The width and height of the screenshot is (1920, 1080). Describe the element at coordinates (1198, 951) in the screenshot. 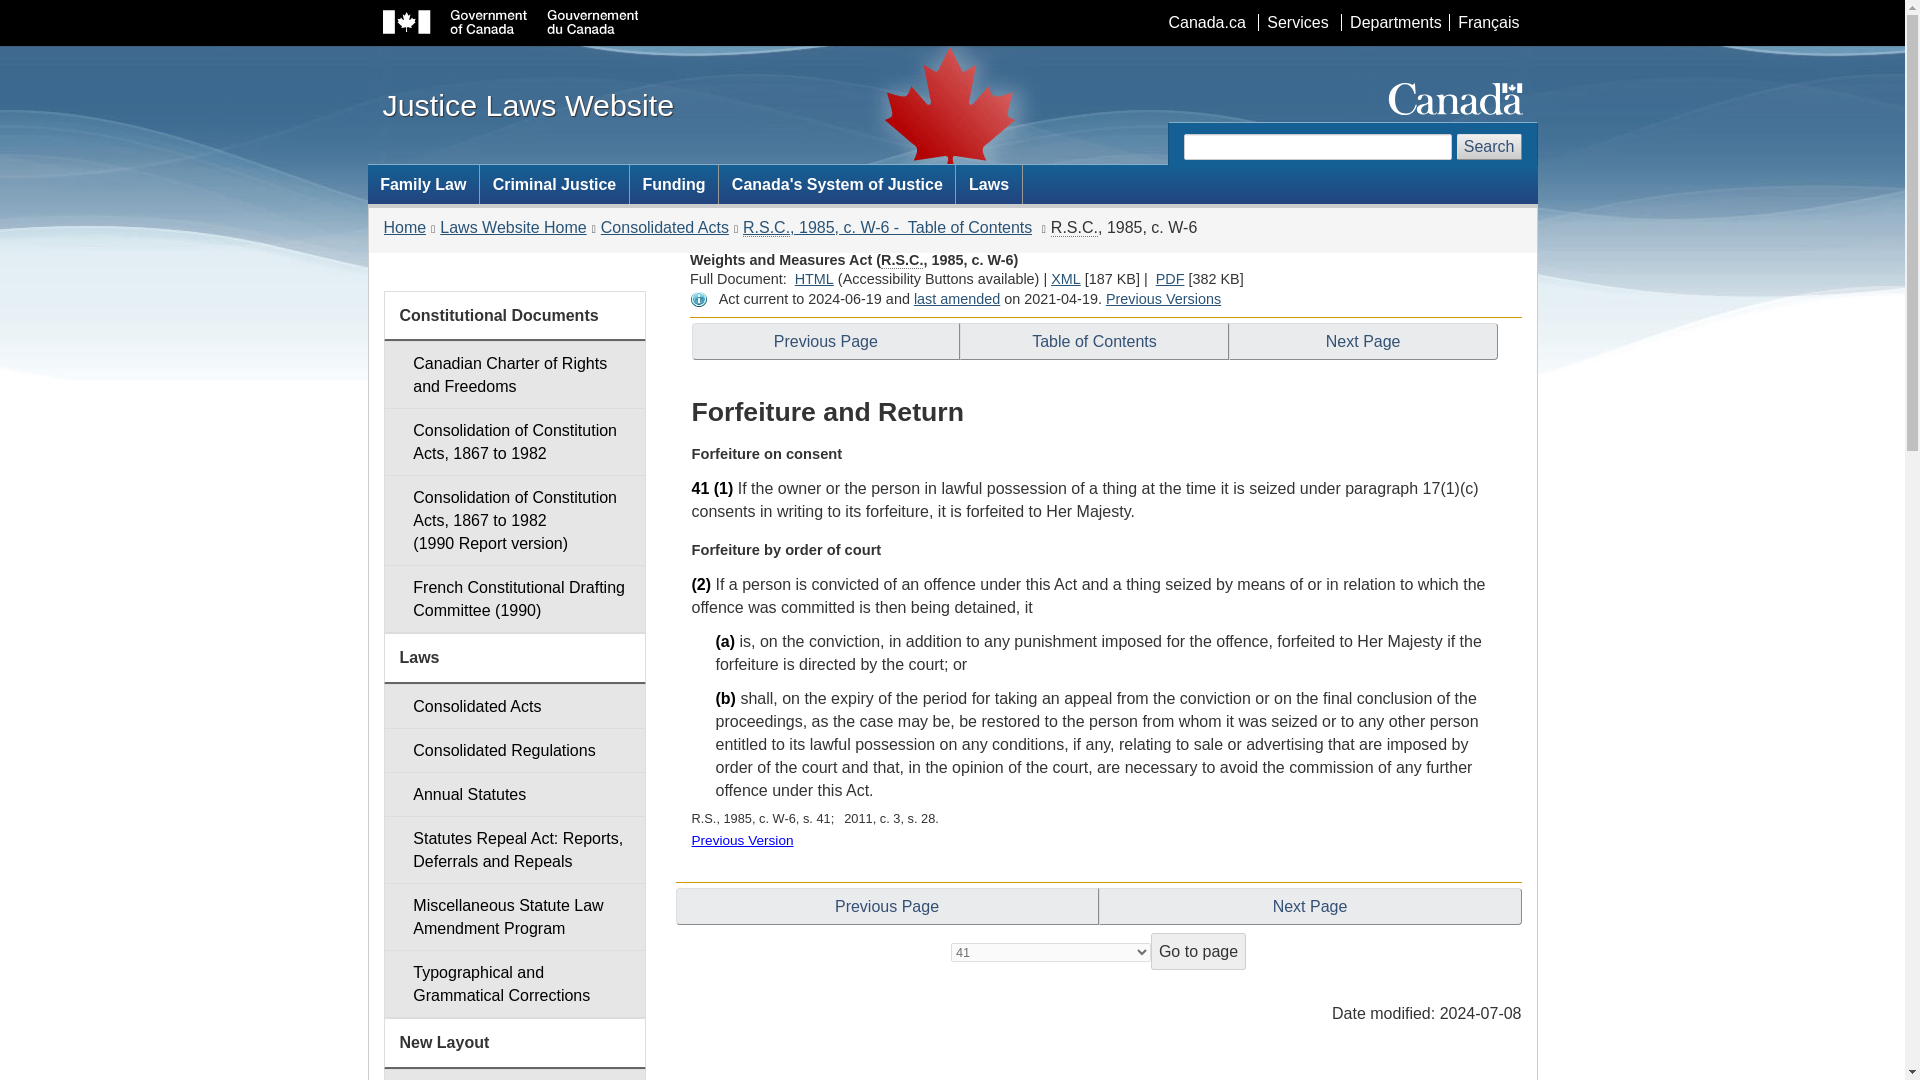

I see `Laws Website Home` at that location.